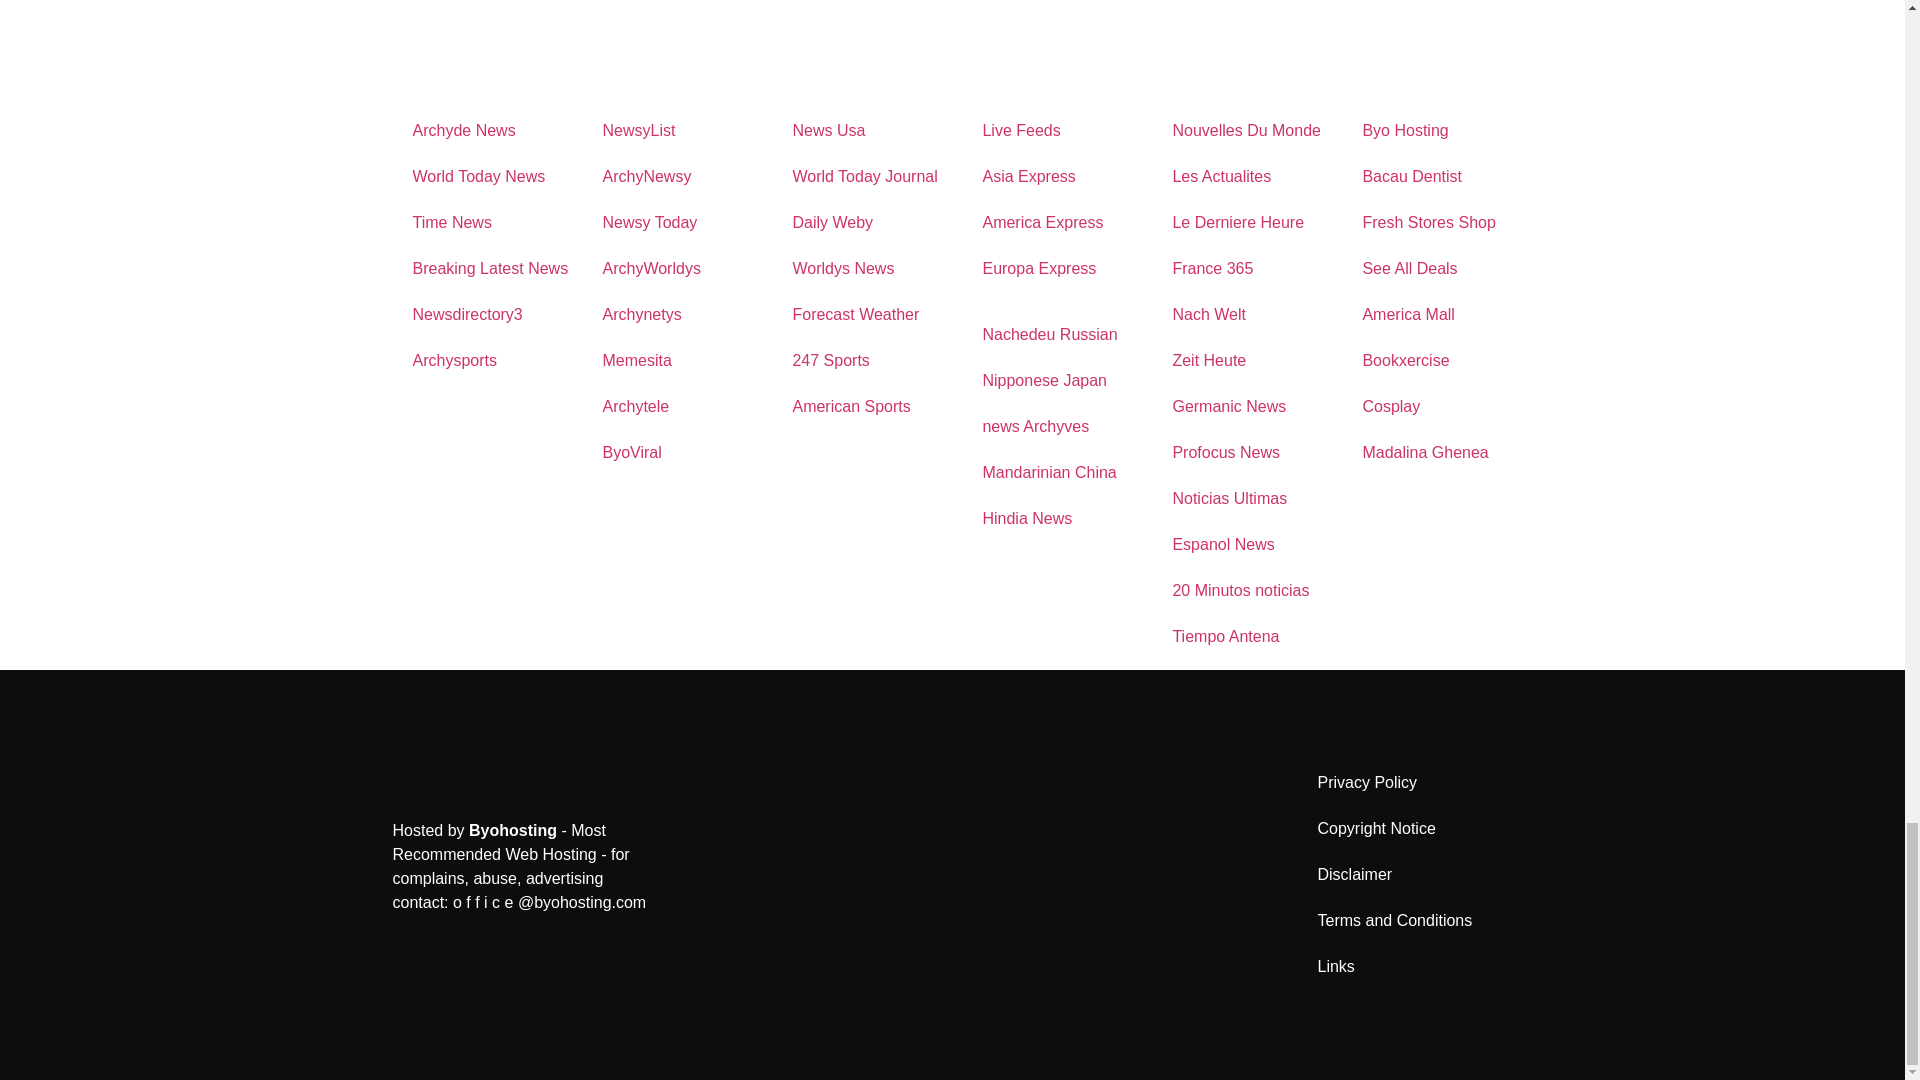 This screenshot has height=1080, width=1920. I want to click on Most Recommended WebHosting, so click(512, 830).